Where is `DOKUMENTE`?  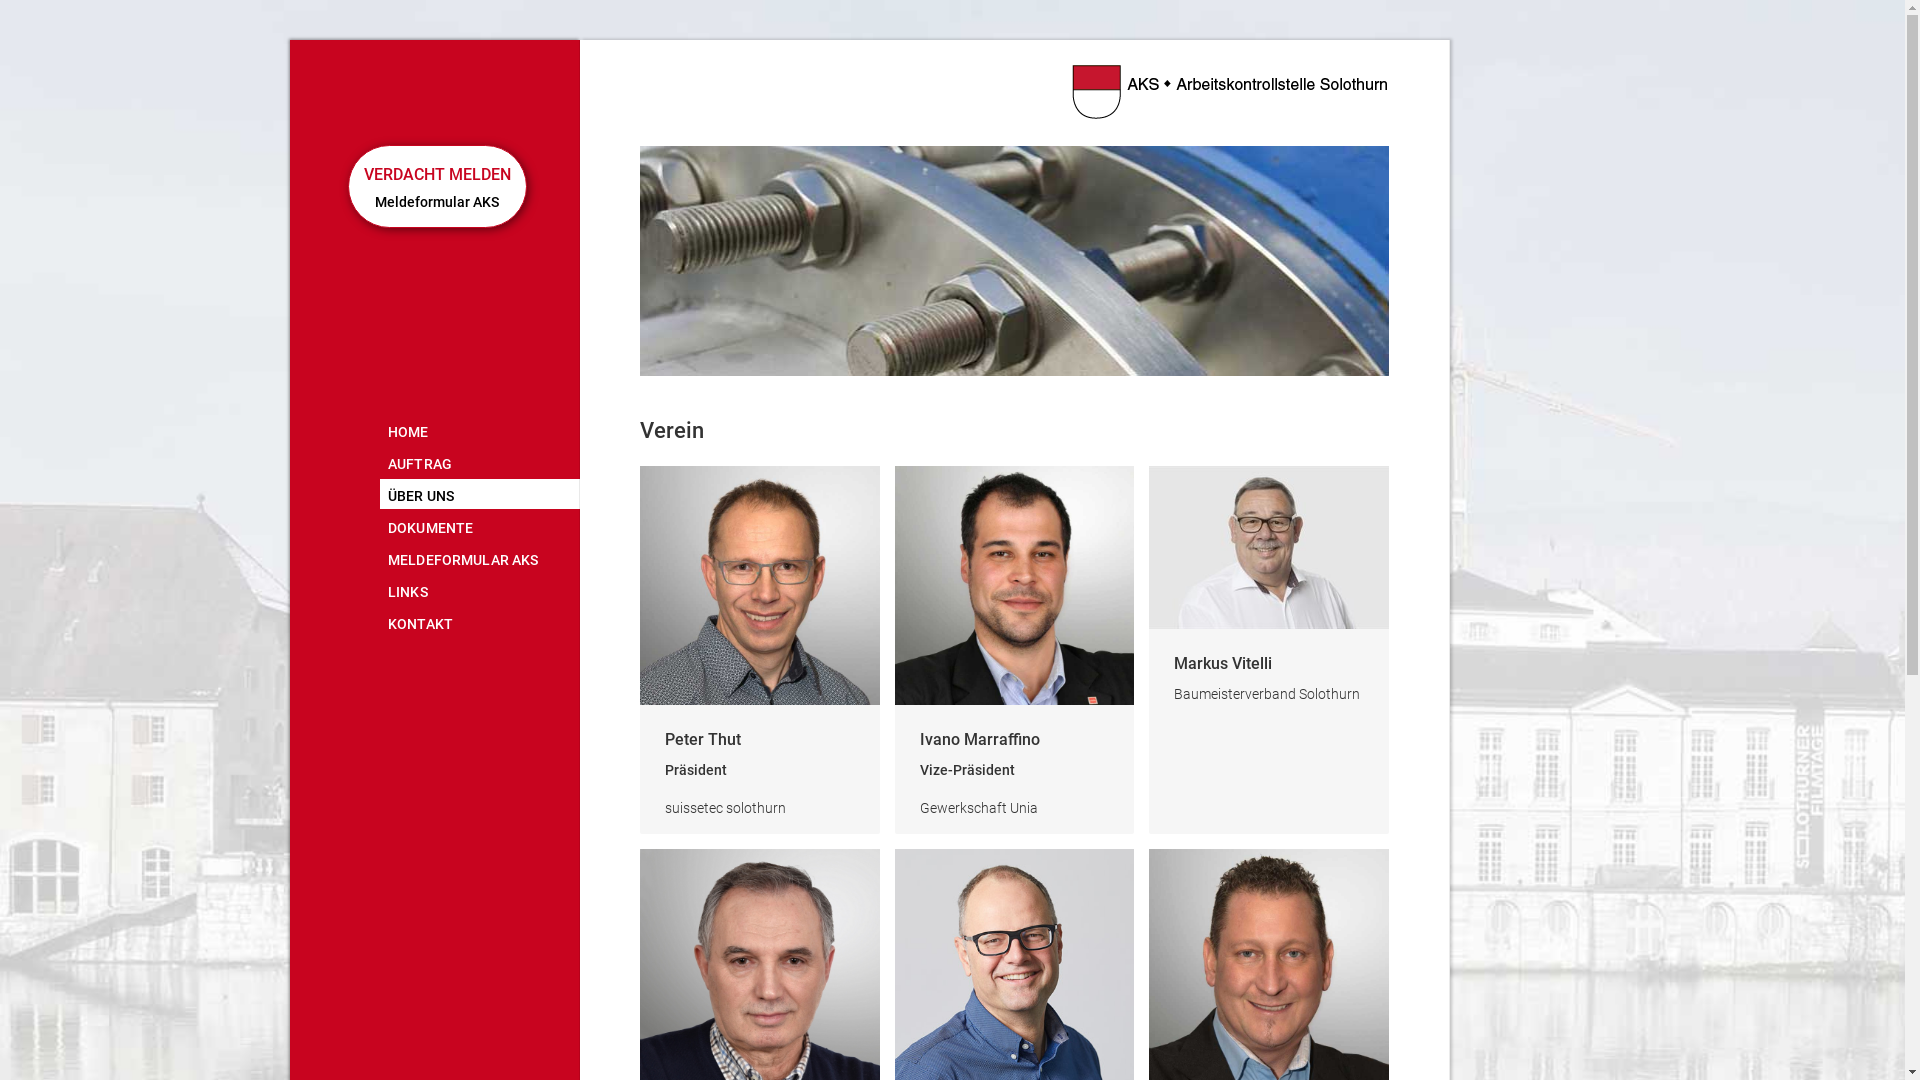
DOKUMENTE is located at coordinates (480, 526).